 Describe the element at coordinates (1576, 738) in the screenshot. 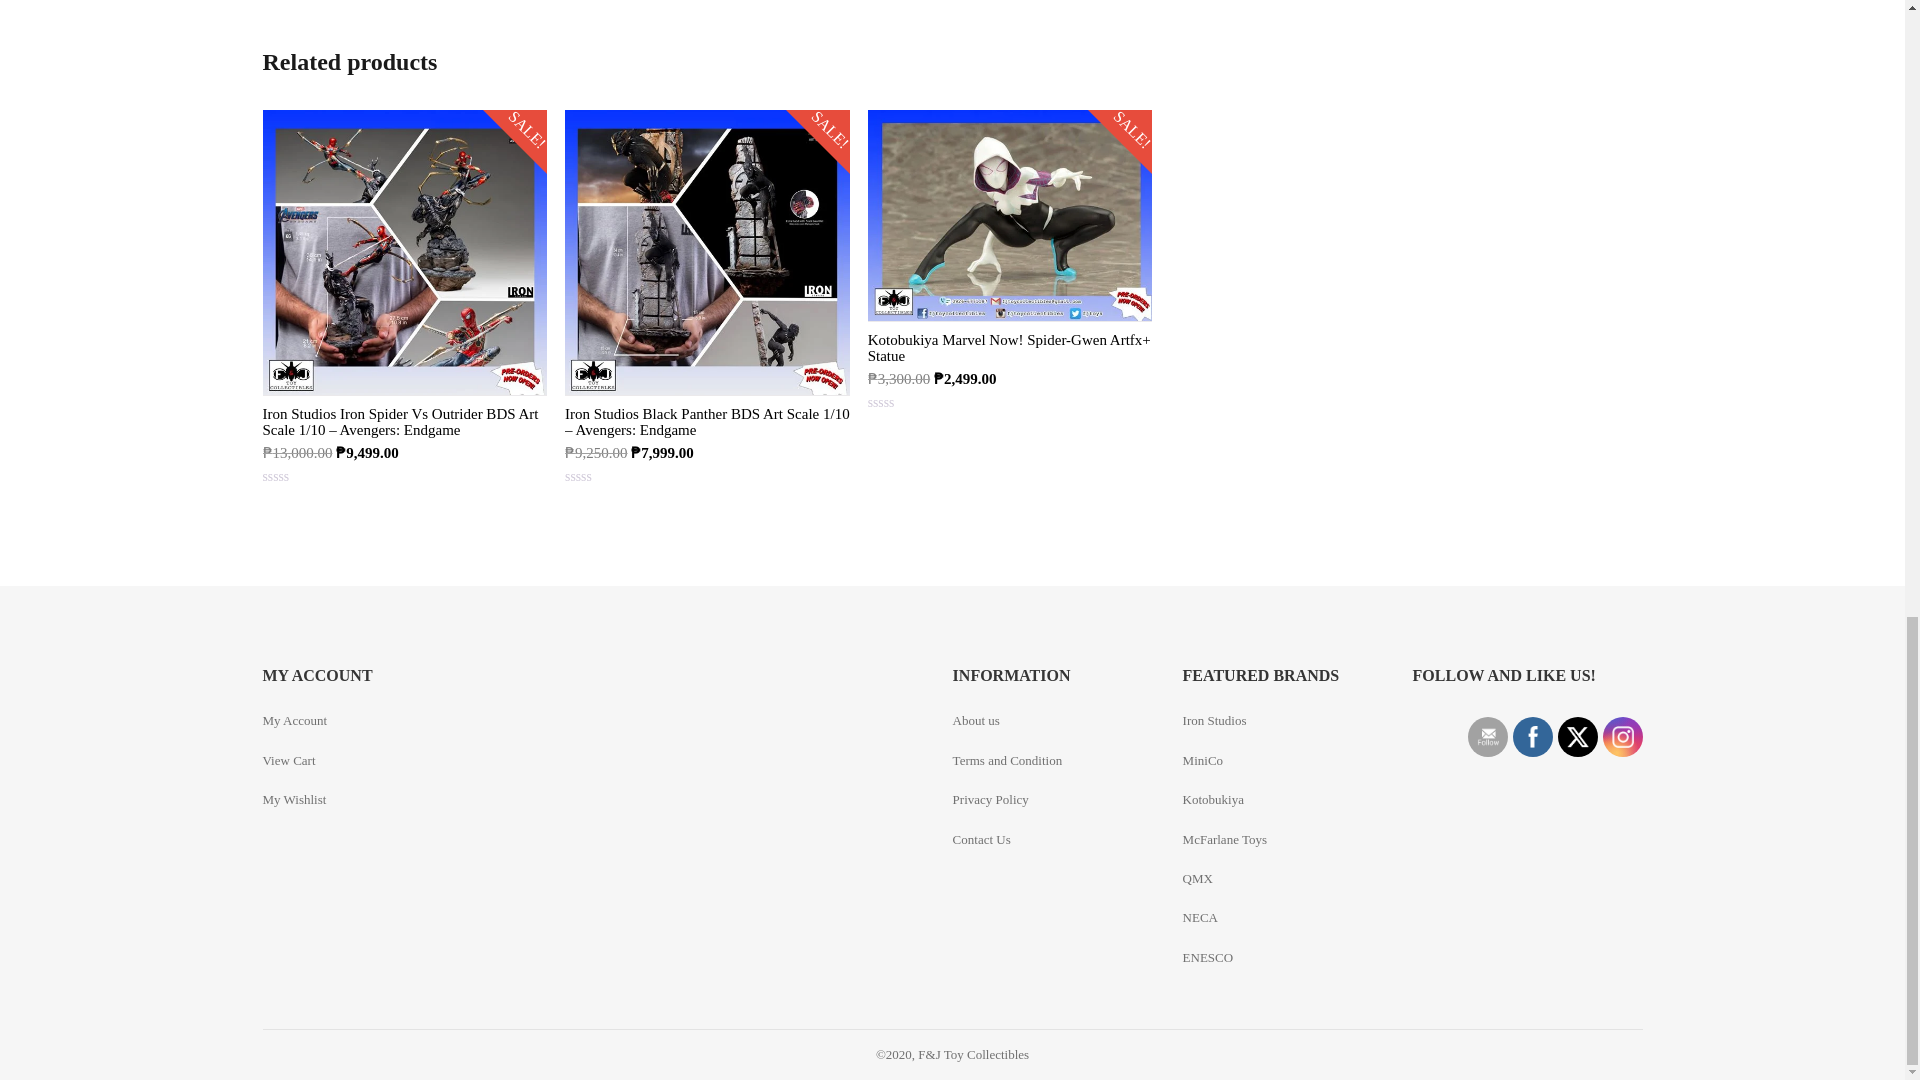

I see `Twitter` at that location.